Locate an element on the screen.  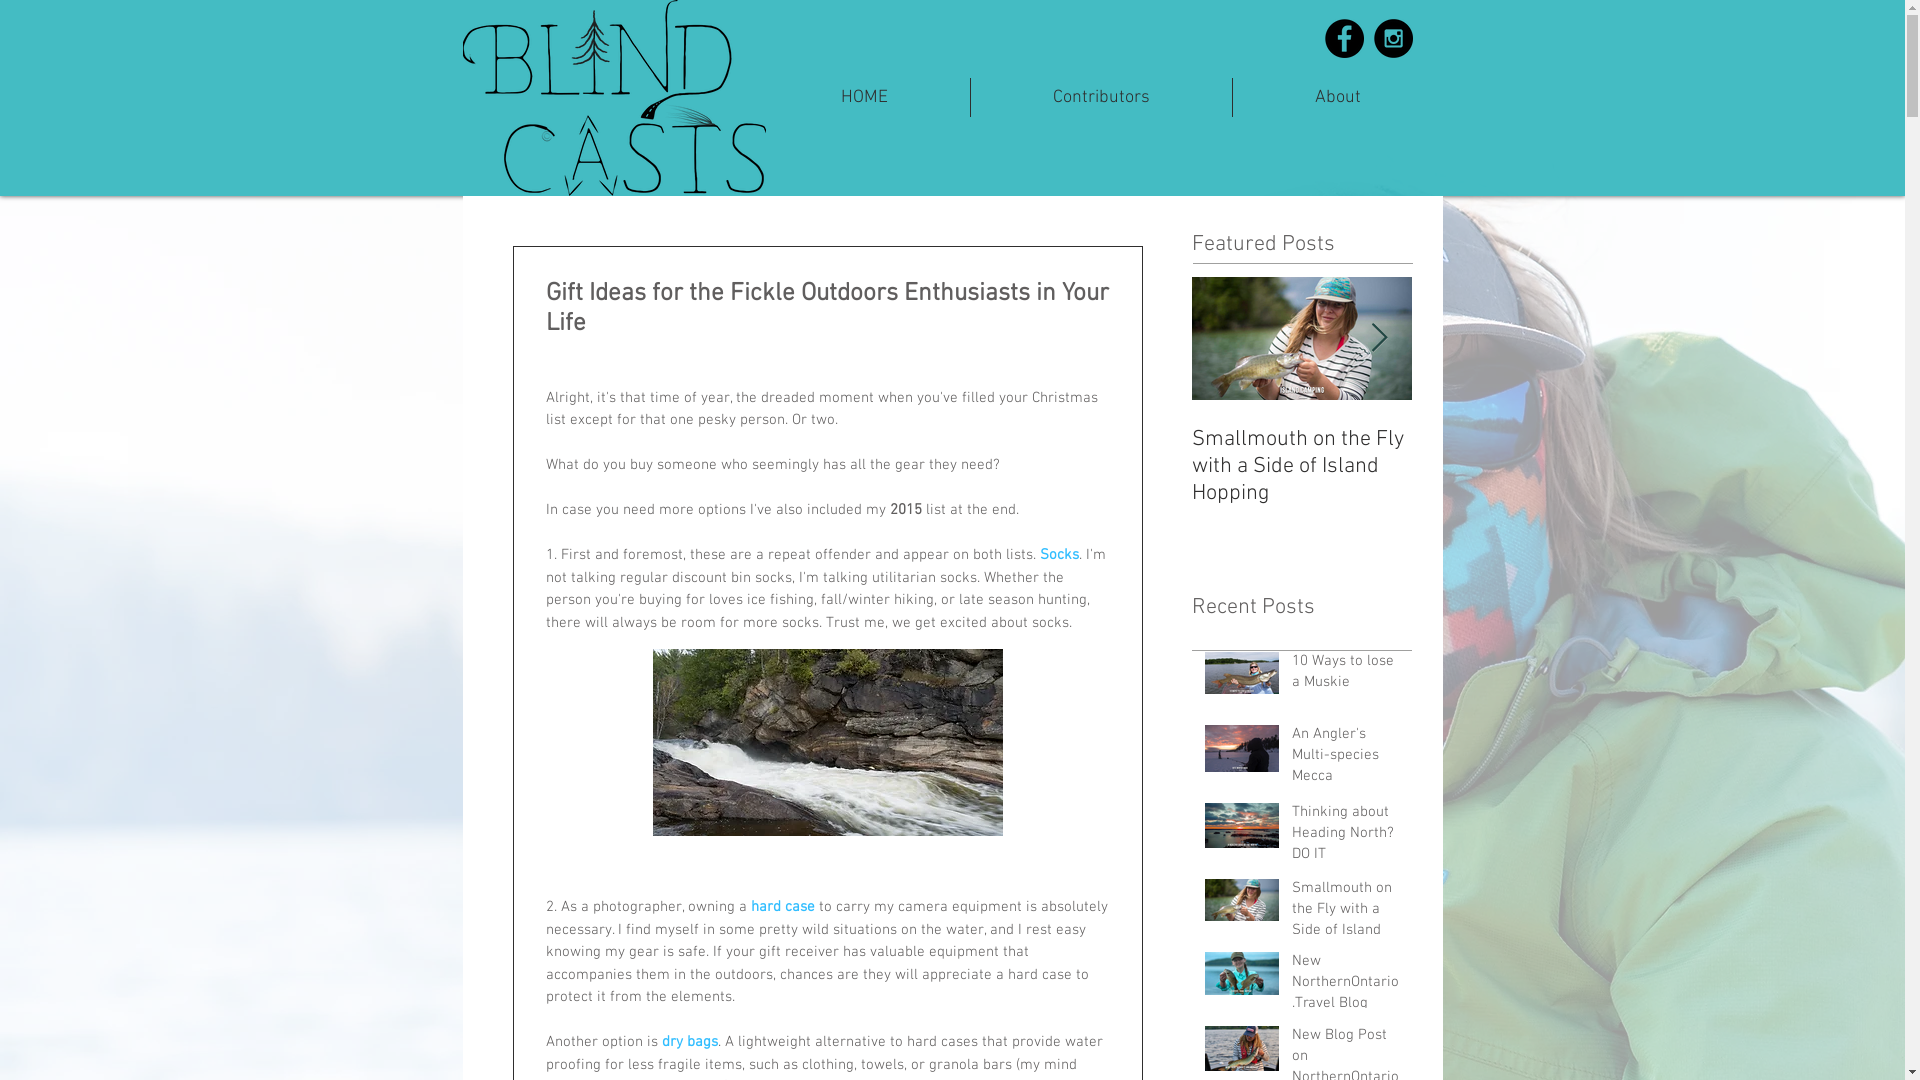
dry bags is located at coordinates (690, 1042).